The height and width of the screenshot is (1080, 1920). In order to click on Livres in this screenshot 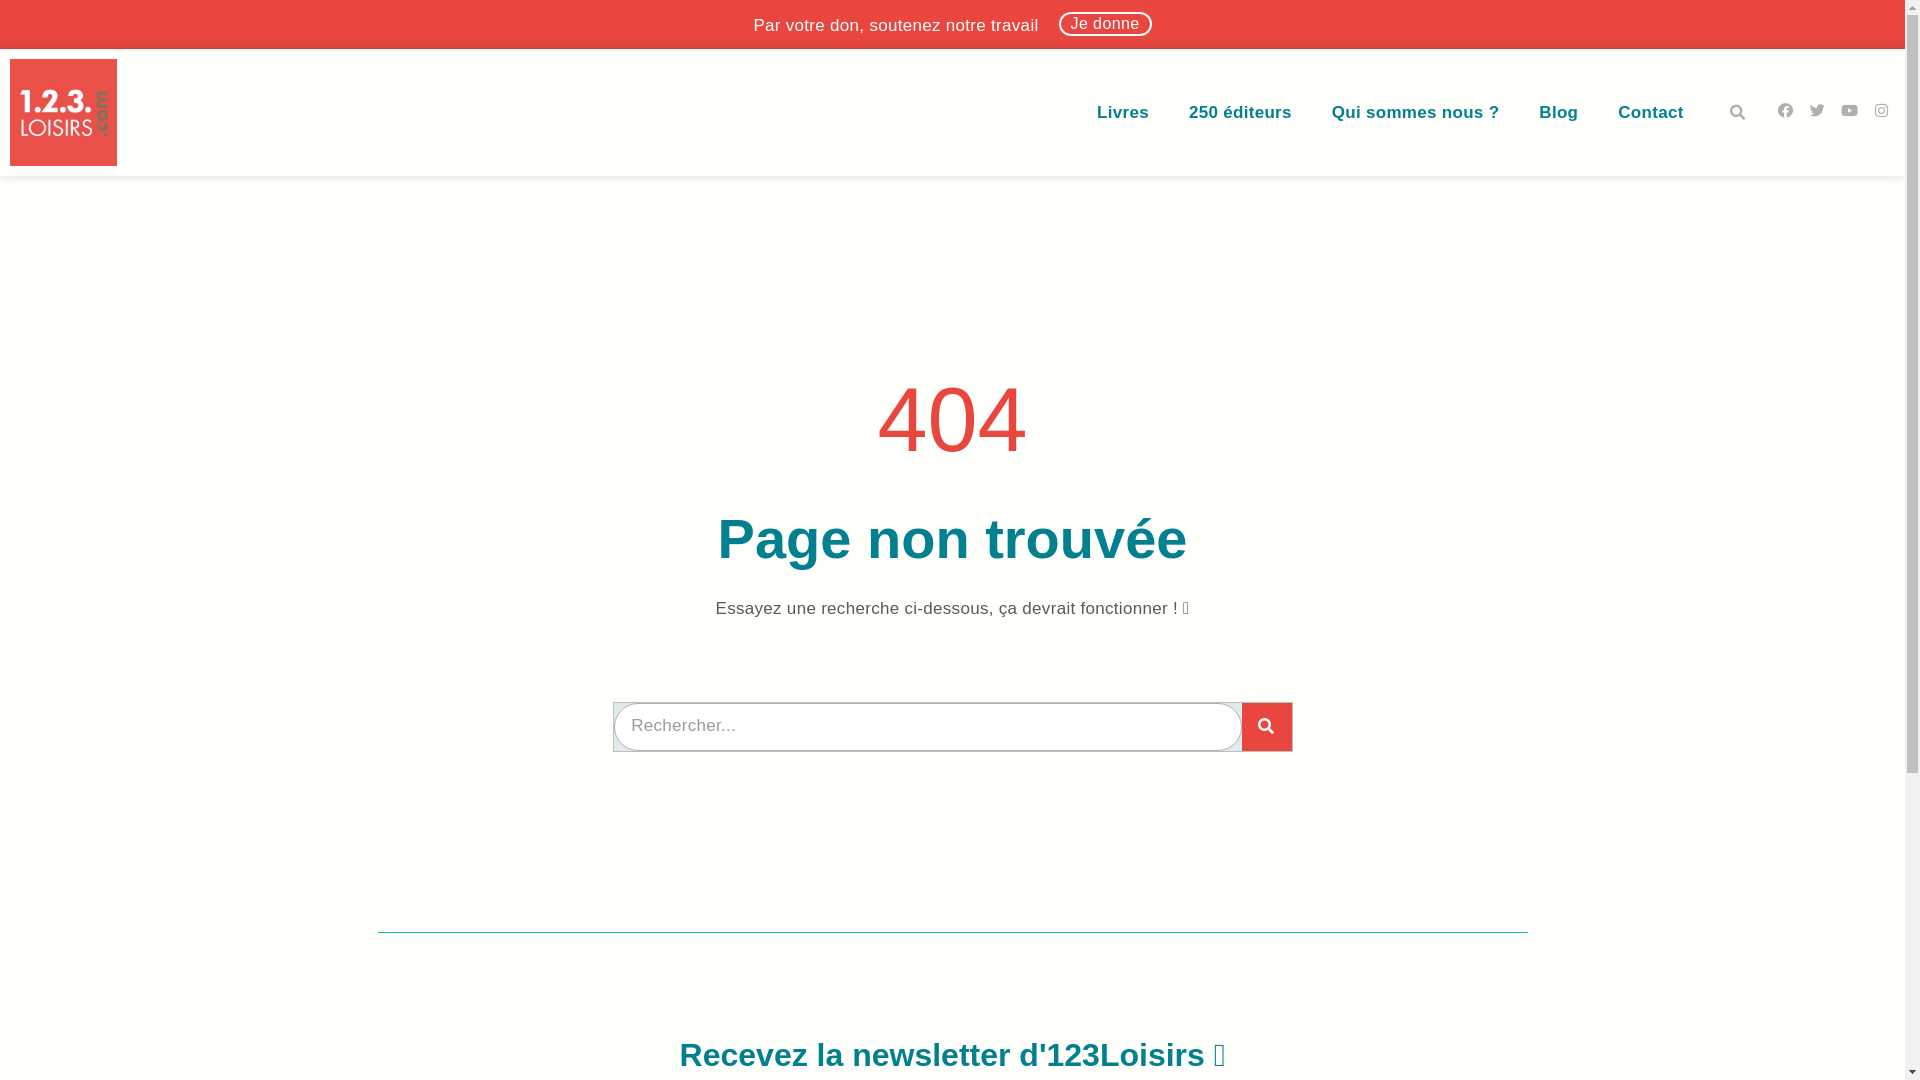, I will do `click(1123, 113)`.